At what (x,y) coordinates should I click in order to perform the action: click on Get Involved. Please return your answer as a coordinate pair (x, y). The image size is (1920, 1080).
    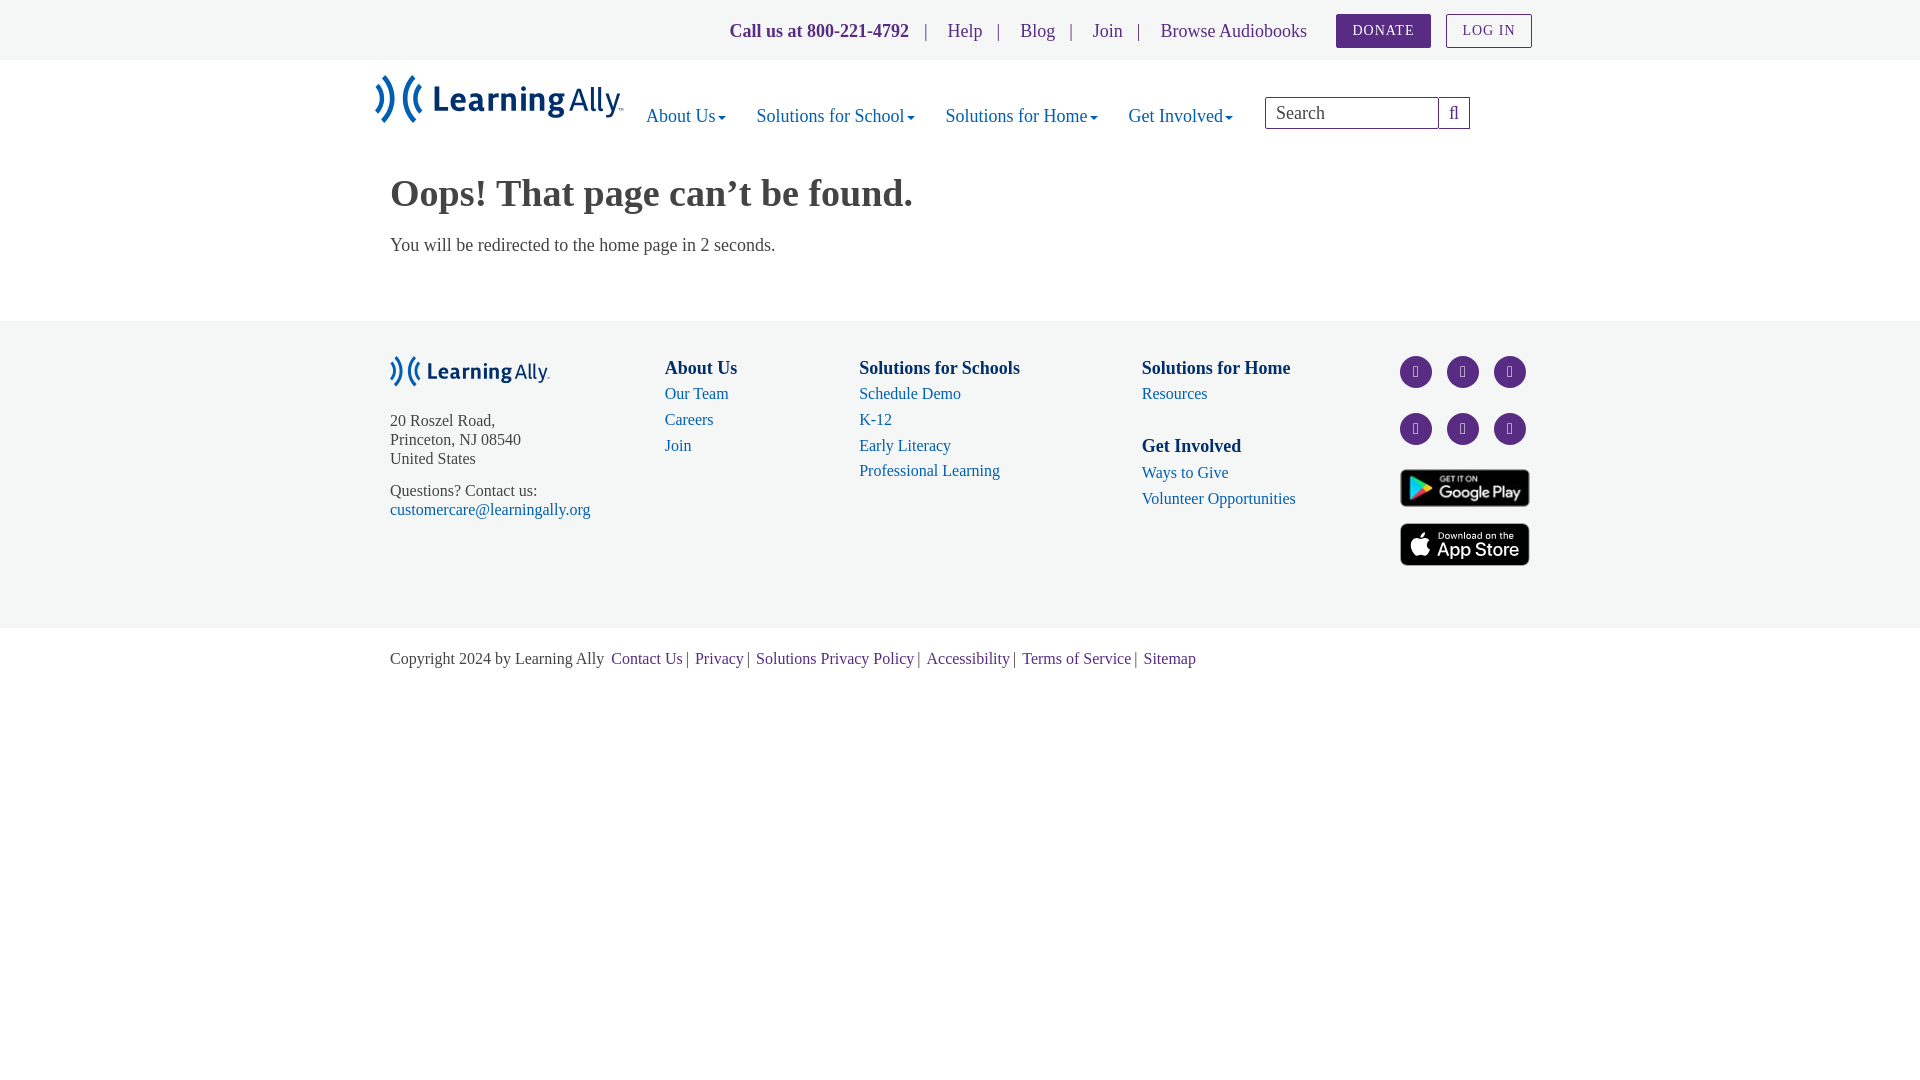
    Looking at the image, I should click on (1180, 116).